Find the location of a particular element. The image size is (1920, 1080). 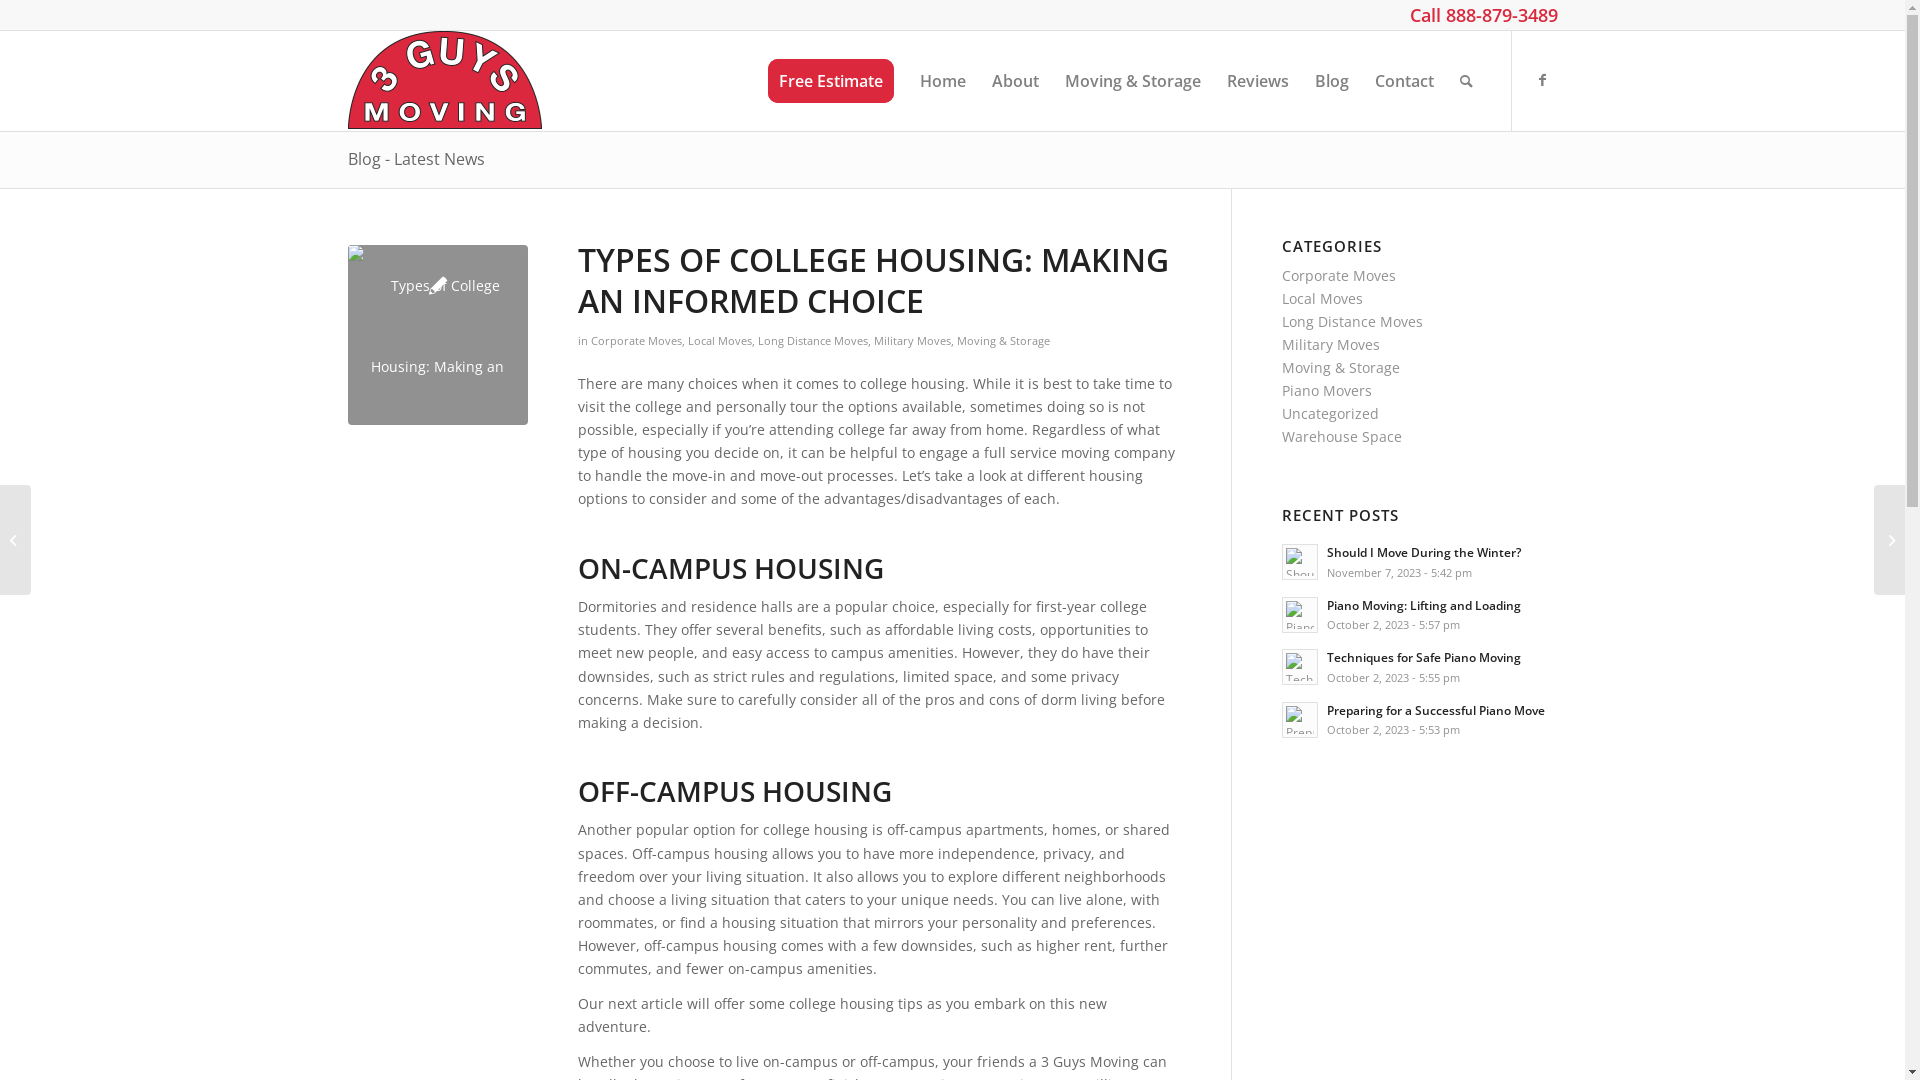

Should I Move During the Winter? 2 is located at coordinates (1300, 562).